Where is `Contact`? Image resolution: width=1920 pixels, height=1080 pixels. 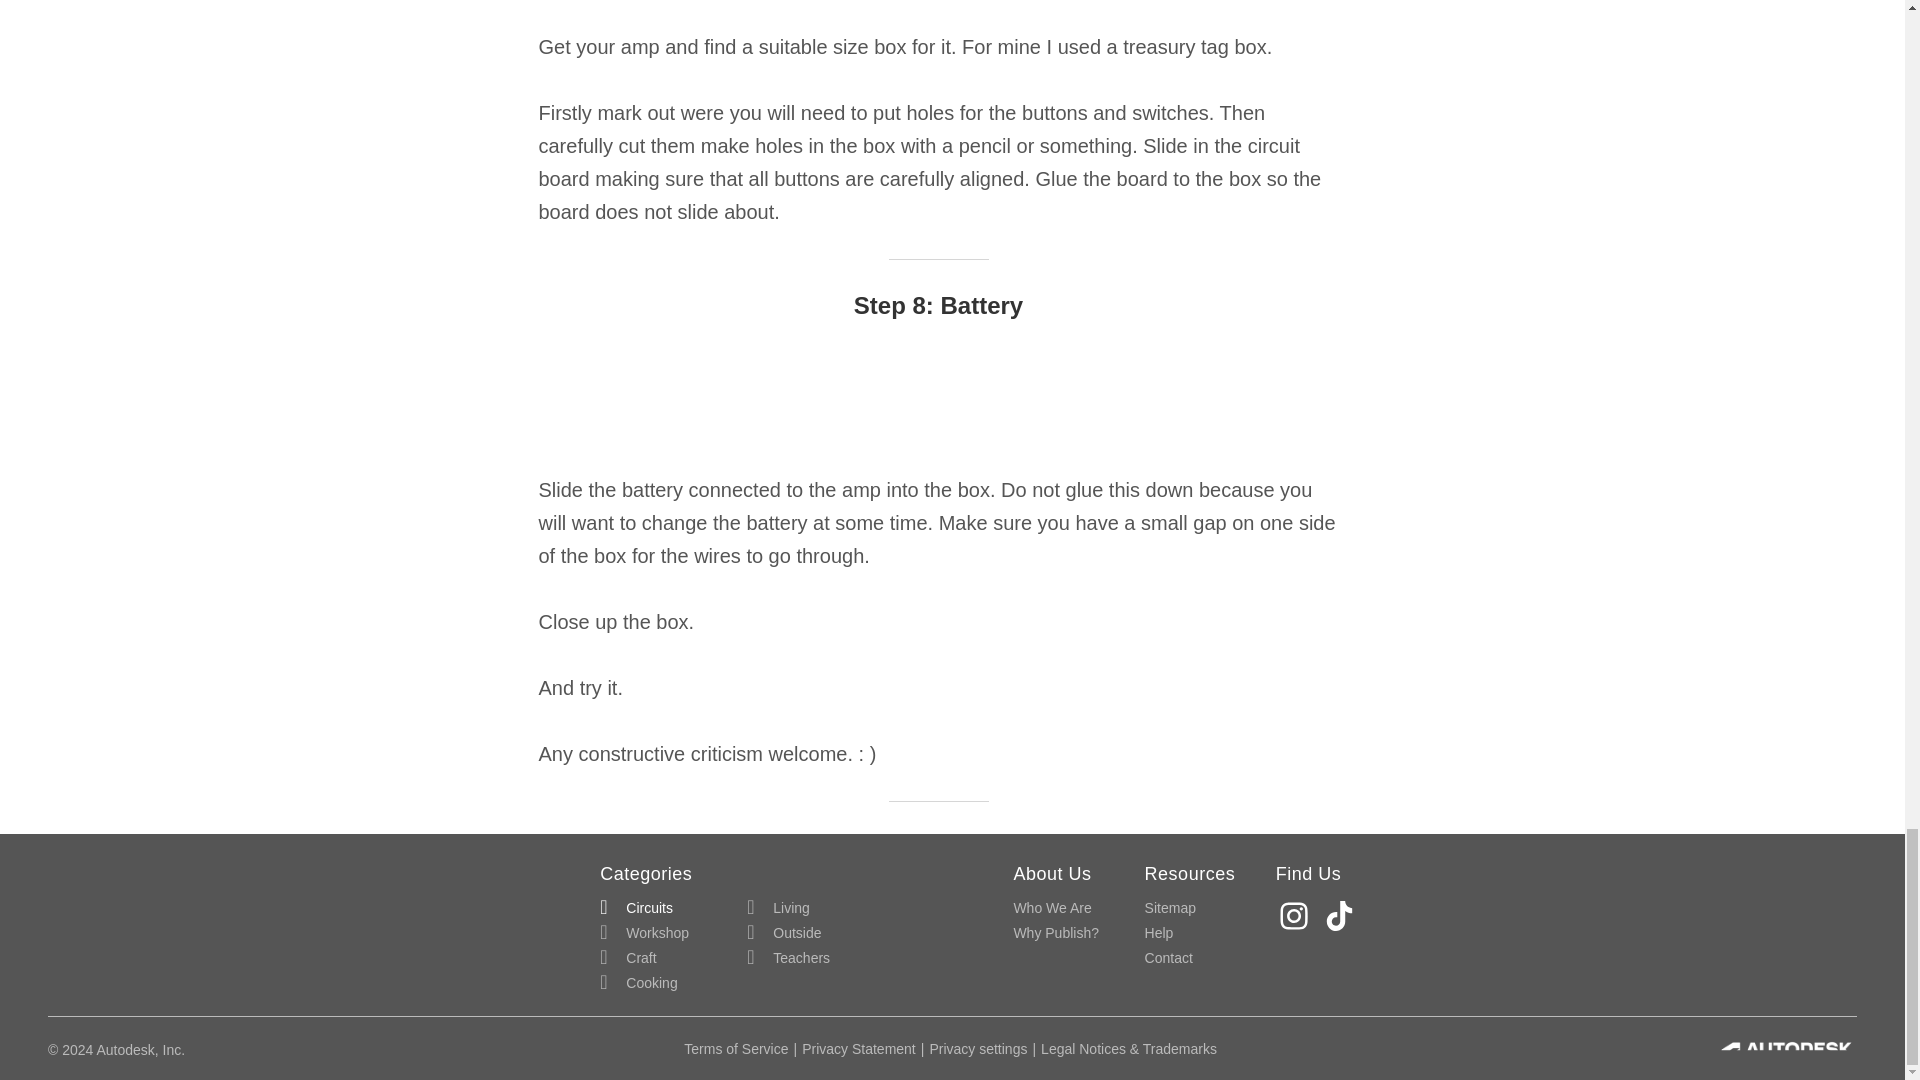 Contact is located at coordinates (1168, 958).